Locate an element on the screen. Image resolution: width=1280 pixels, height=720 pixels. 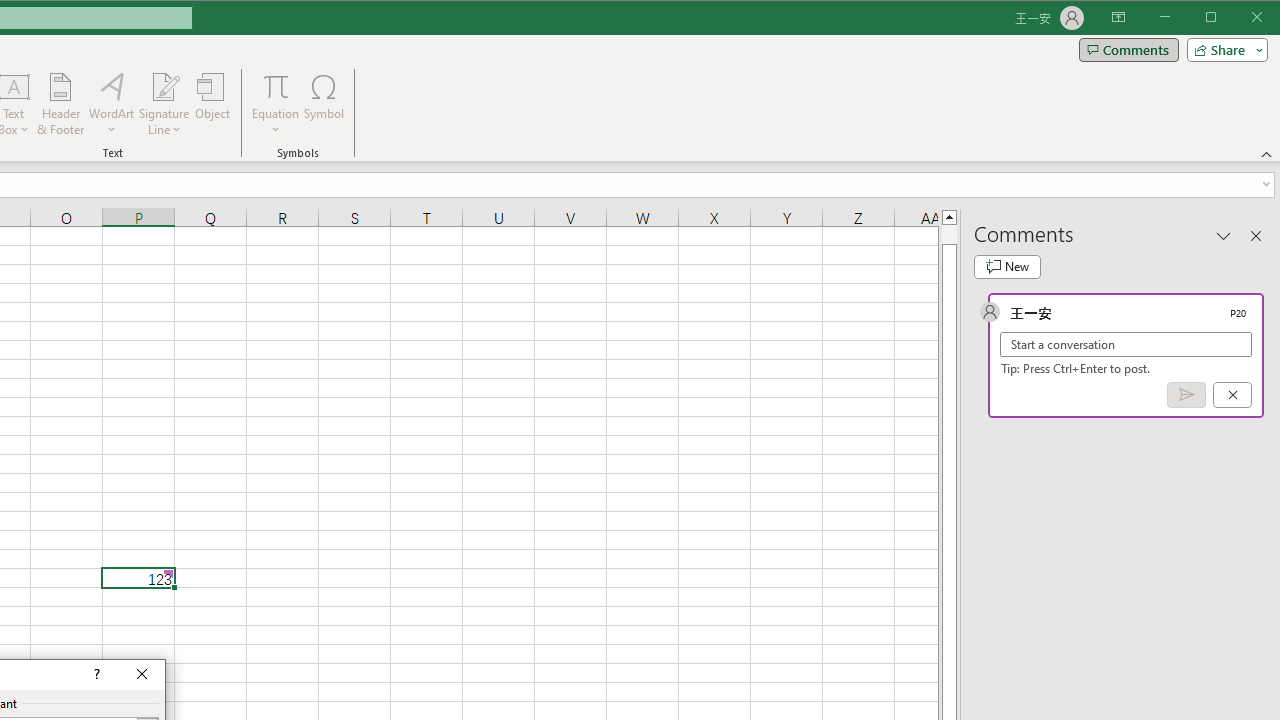
WordArt is located at coordinates (112, 104).